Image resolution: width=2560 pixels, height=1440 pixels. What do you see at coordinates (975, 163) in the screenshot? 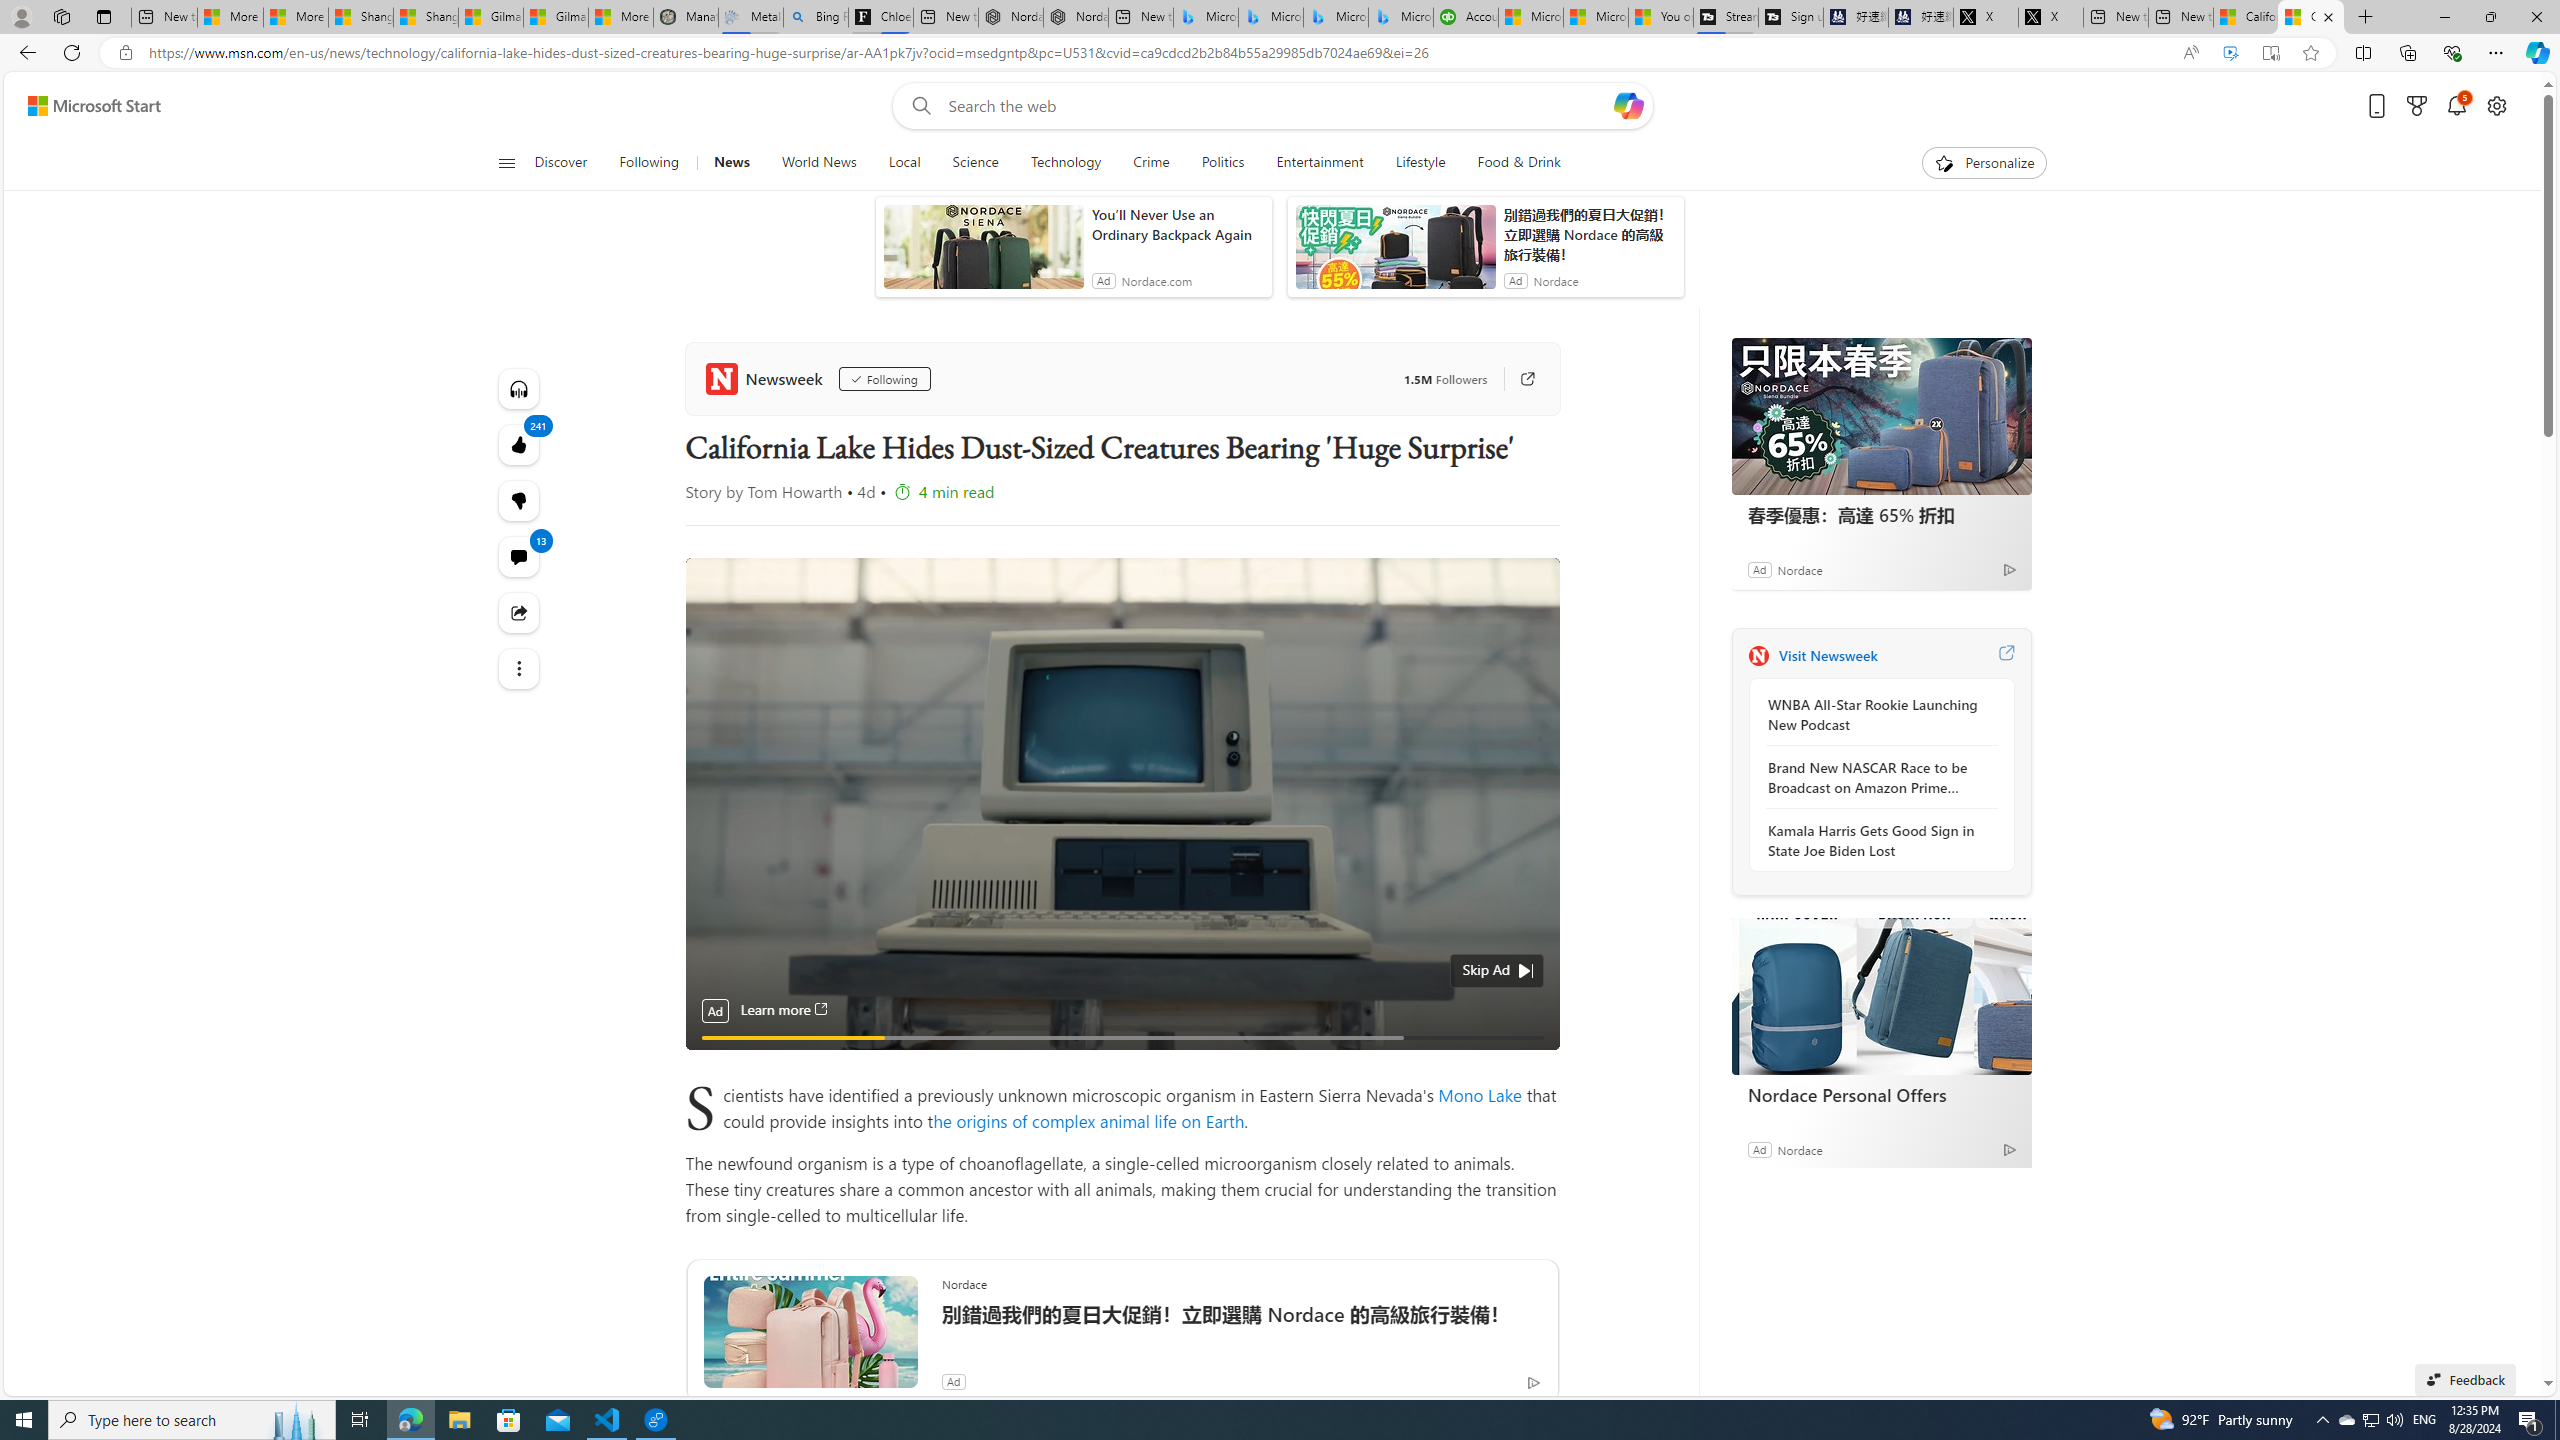
I see `Science` at bounding box center [975, 163].